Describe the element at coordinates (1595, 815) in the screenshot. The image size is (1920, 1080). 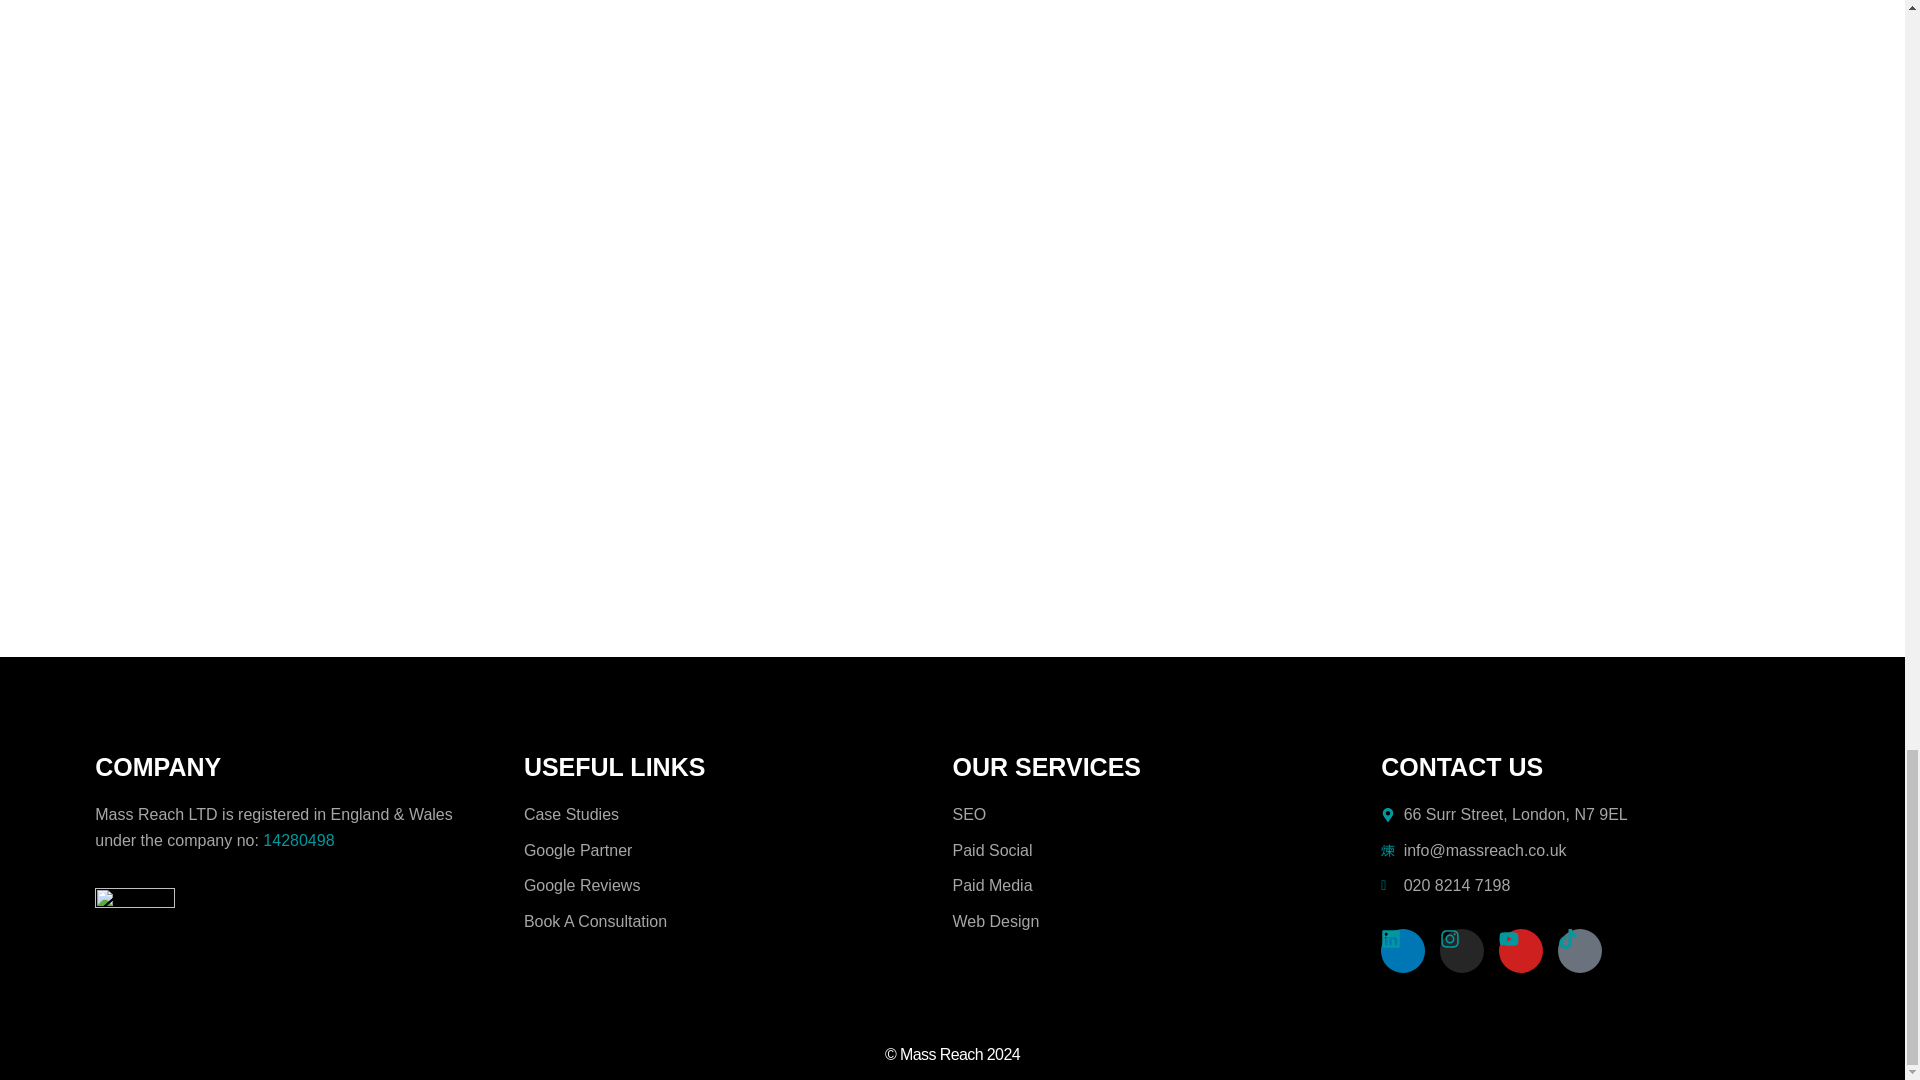
I see `66 Surr Street, London, N7 9EL` at that location.